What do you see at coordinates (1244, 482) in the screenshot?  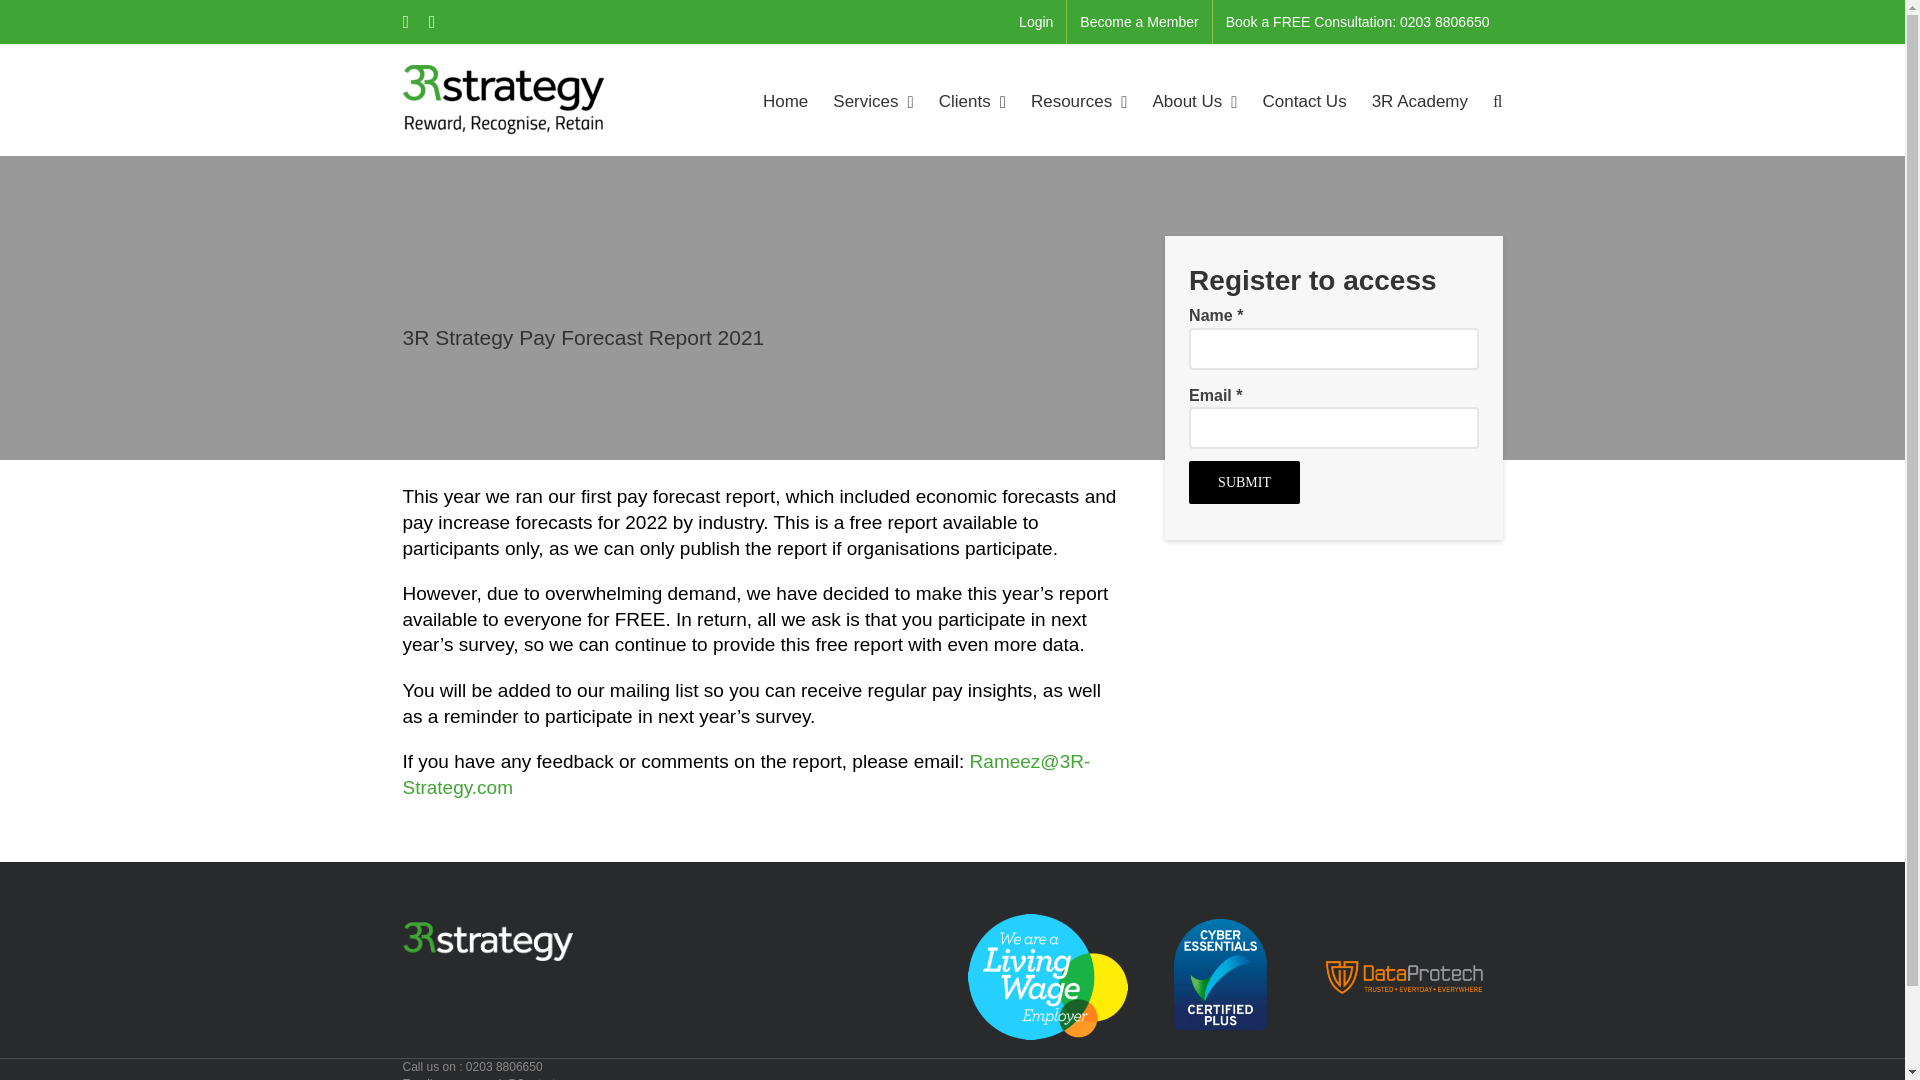 I see `Submit` at bounding box center [1244, 482].